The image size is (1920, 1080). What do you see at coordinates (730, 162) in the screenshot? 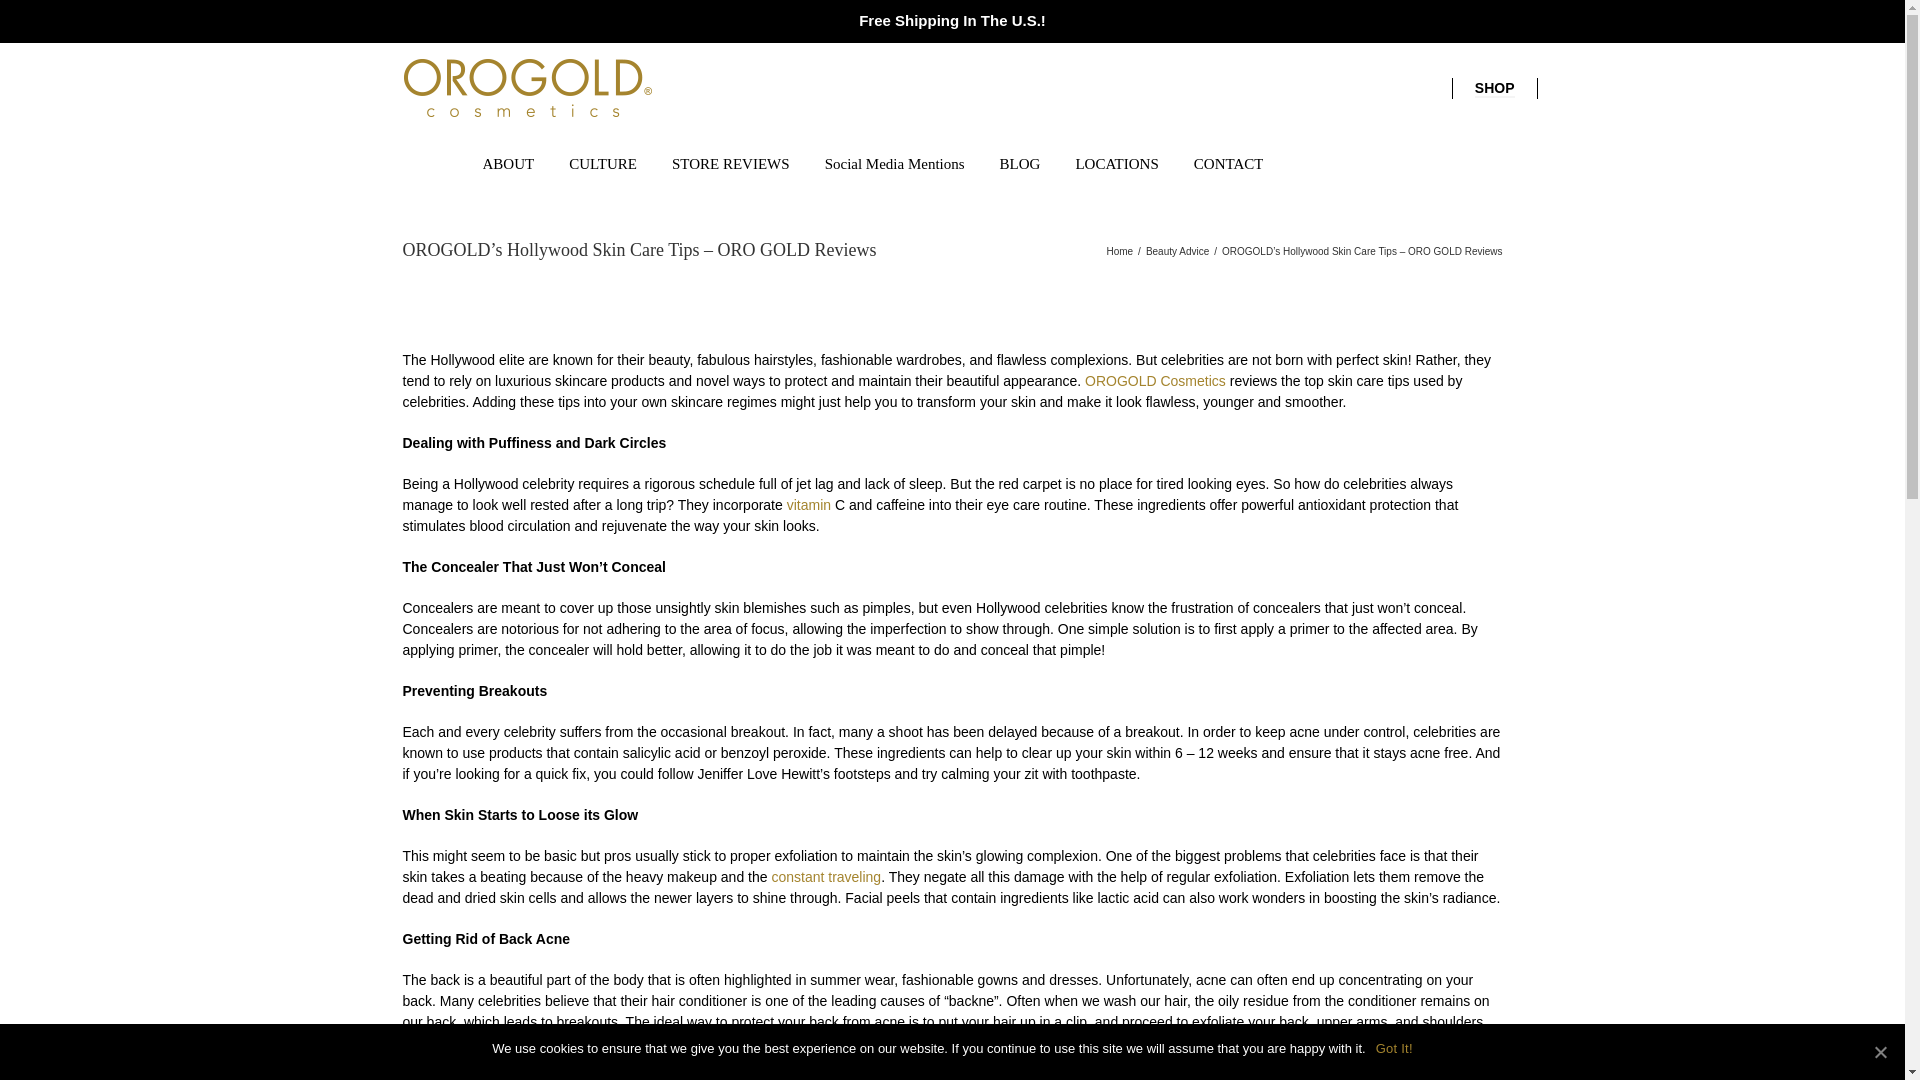
I see `STORE REVIEWS` at bounding box center [730, 162].